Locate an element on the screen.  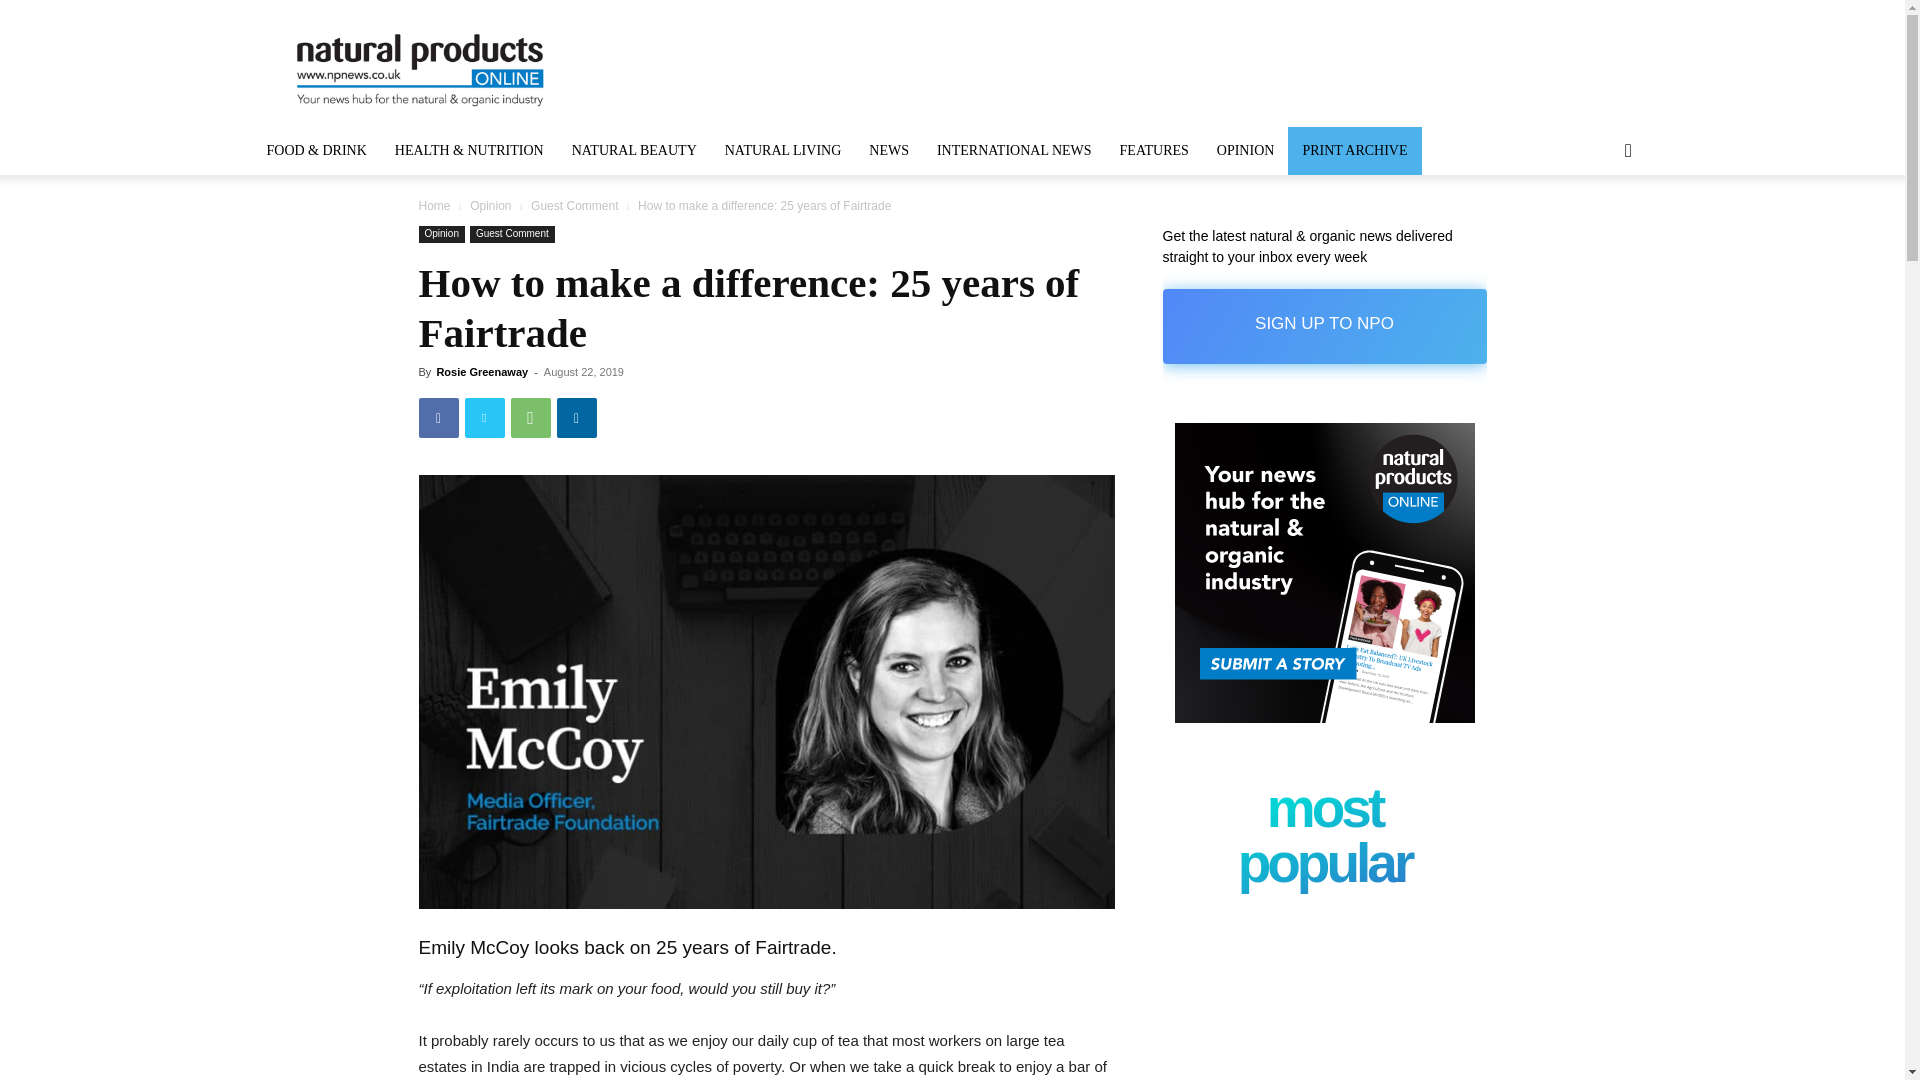
Home is located at coordinates (434, 205).